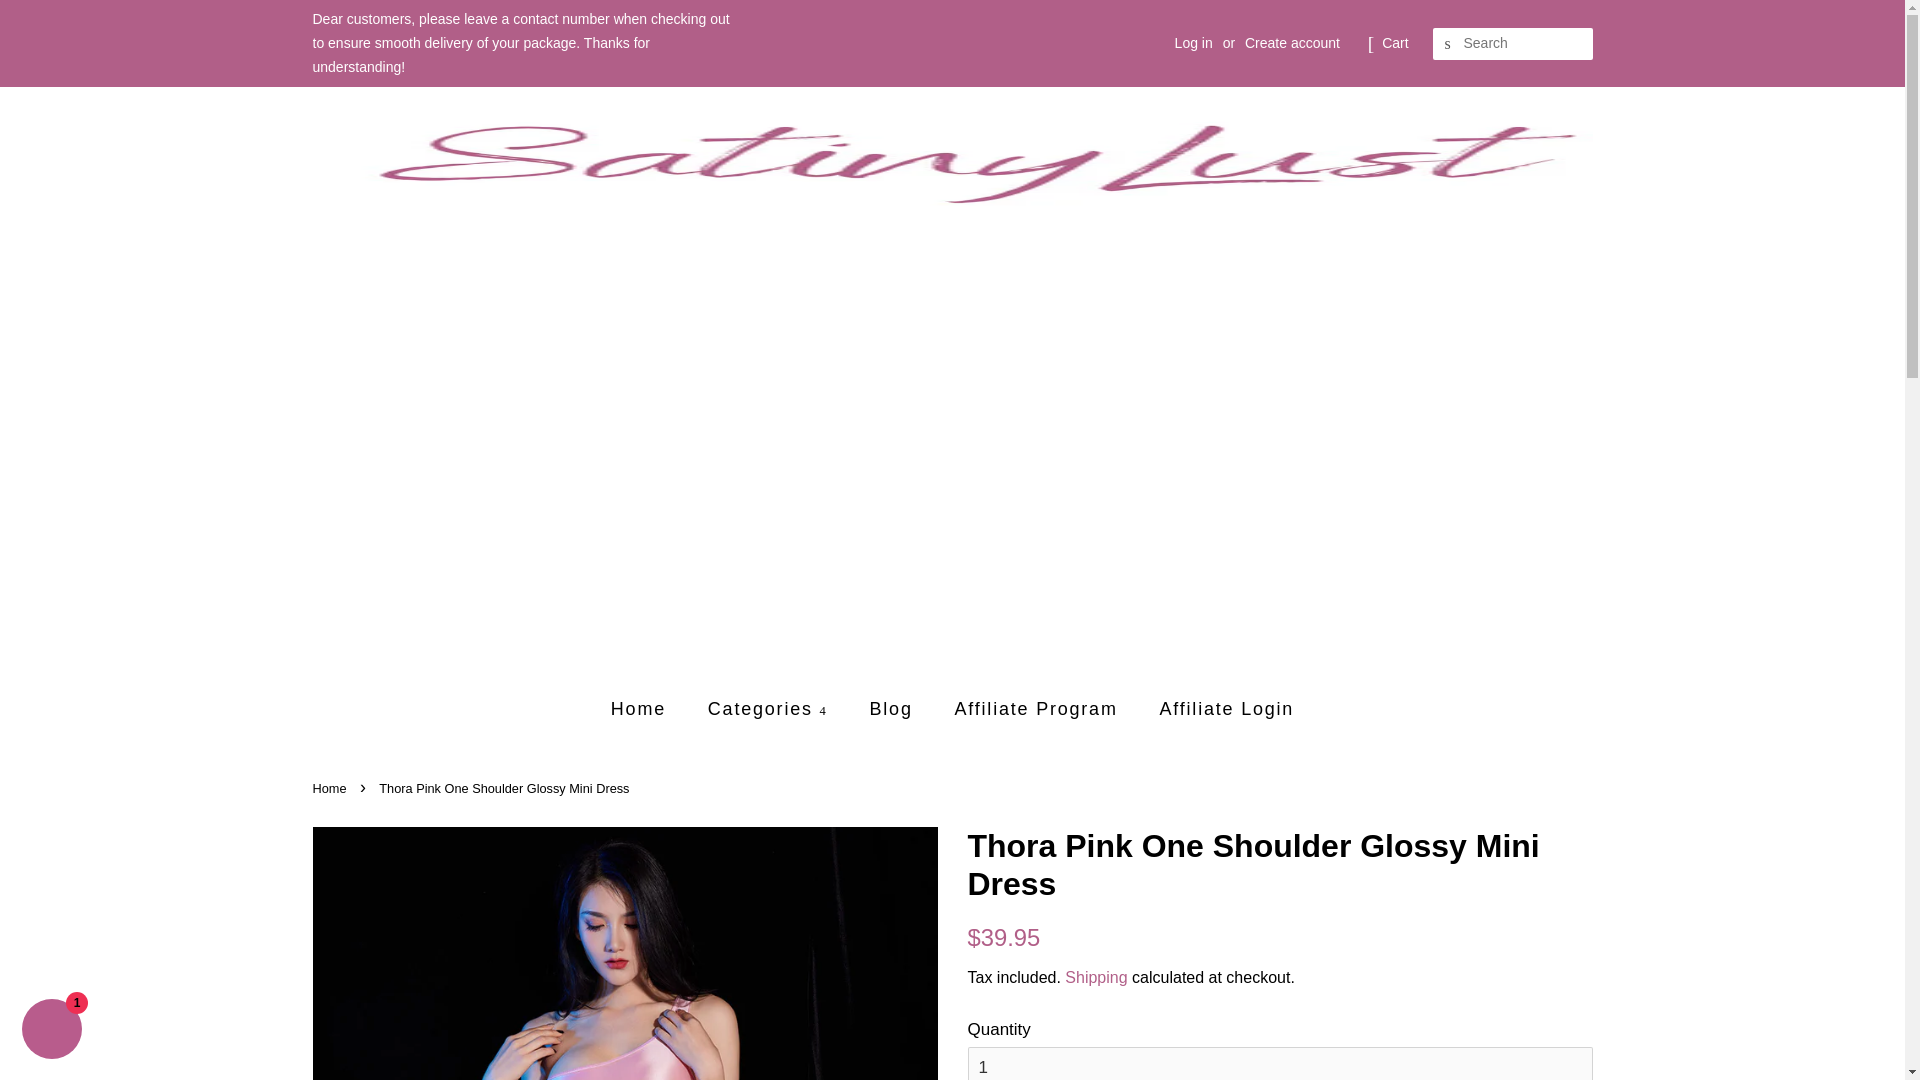 Image resolution: width=1920 pixels, height=1080 pixels. Describe the element at coordinates (1448, 44) in the screenshot. I see `Search` at that location.